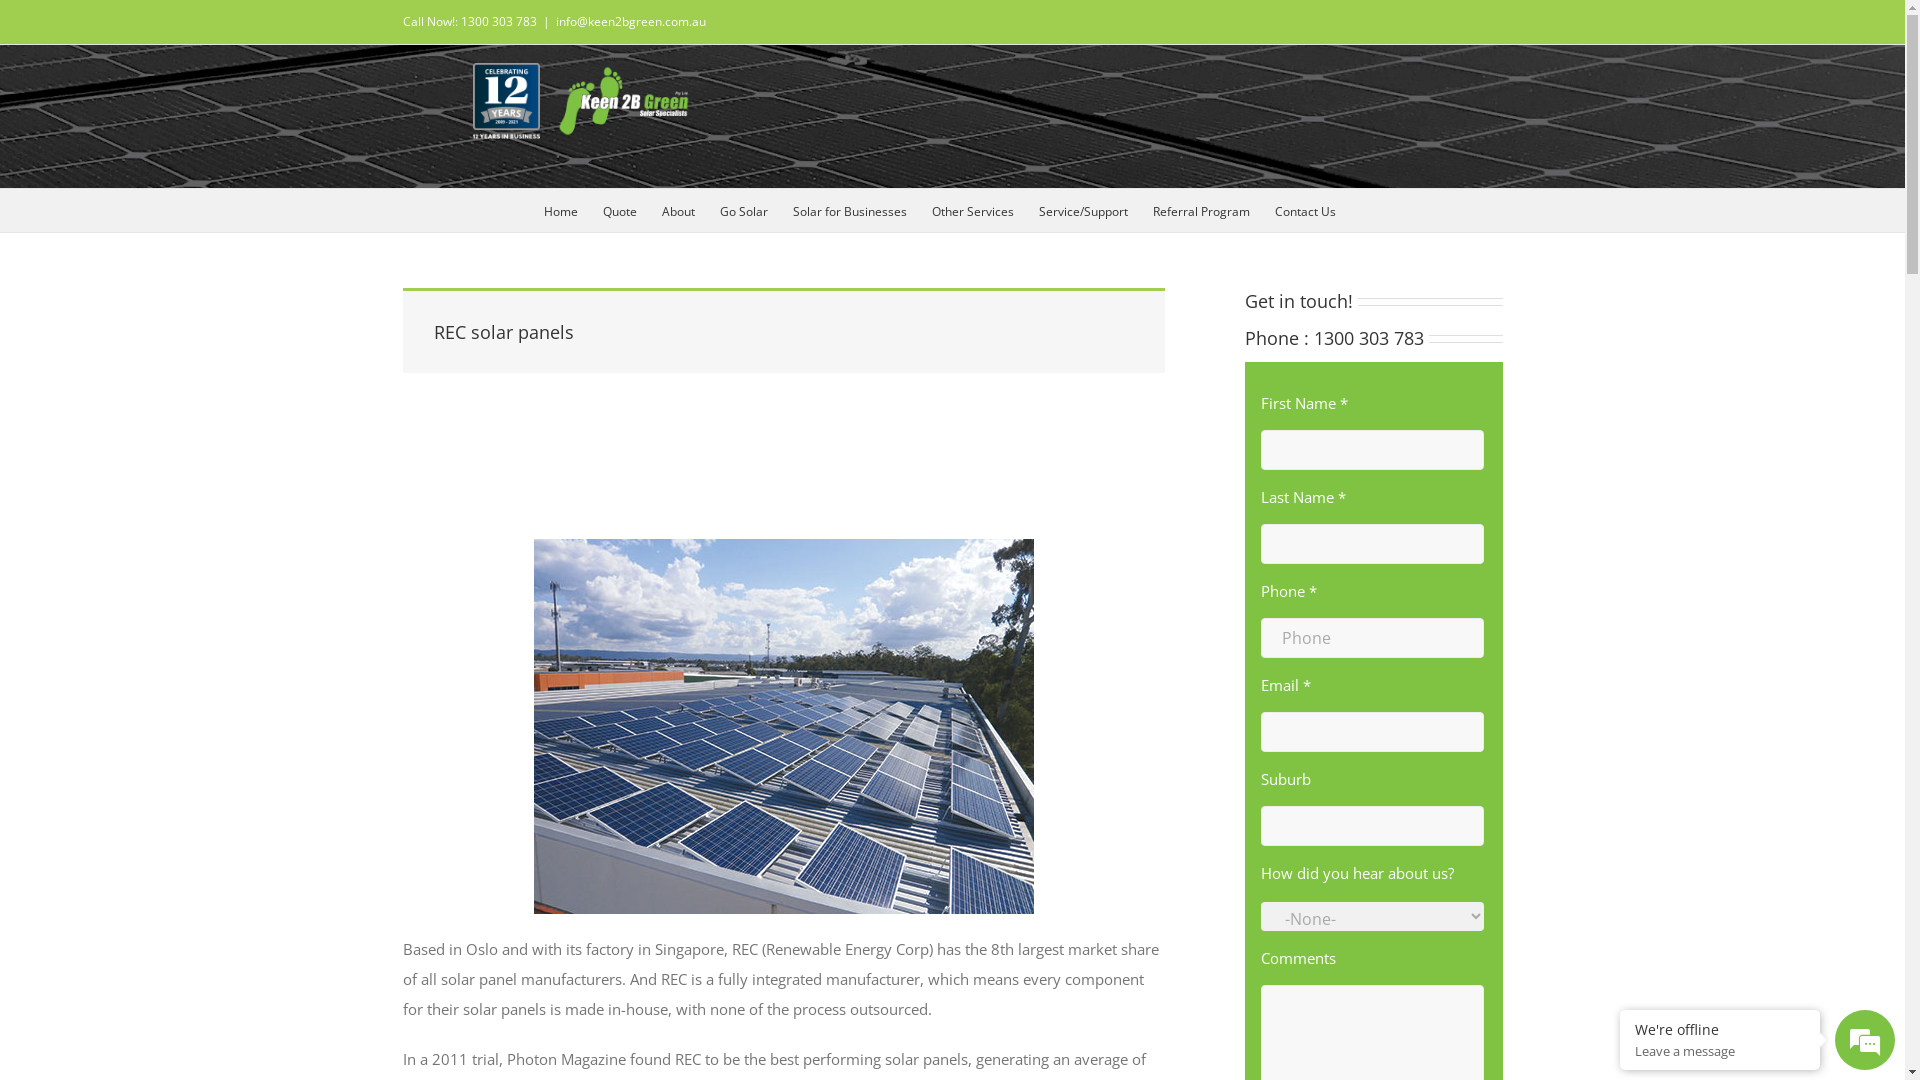  What do you see at coordinates (620, 210) in the screenshot?
I see `Quote` at bounding box center [620, 210].